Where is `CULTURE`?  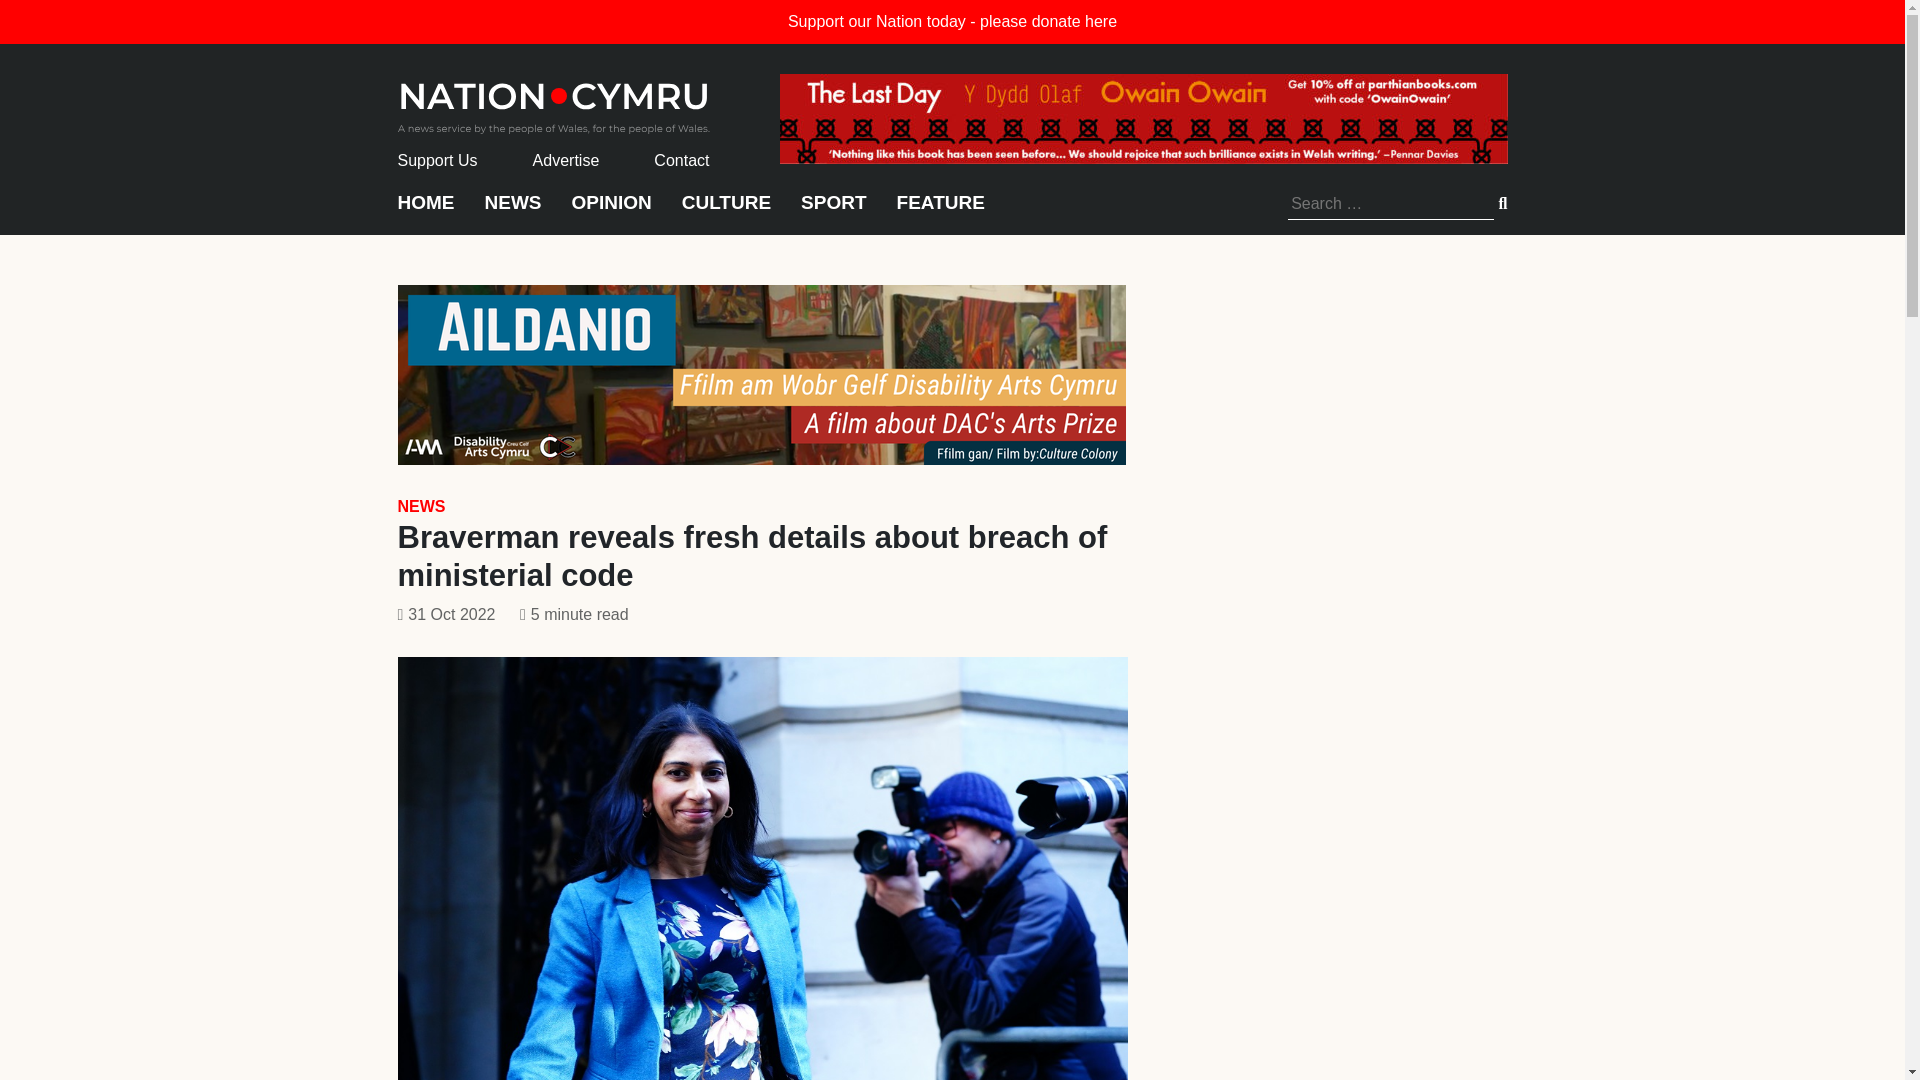 CULTURE is located at coordinates (726, 212).